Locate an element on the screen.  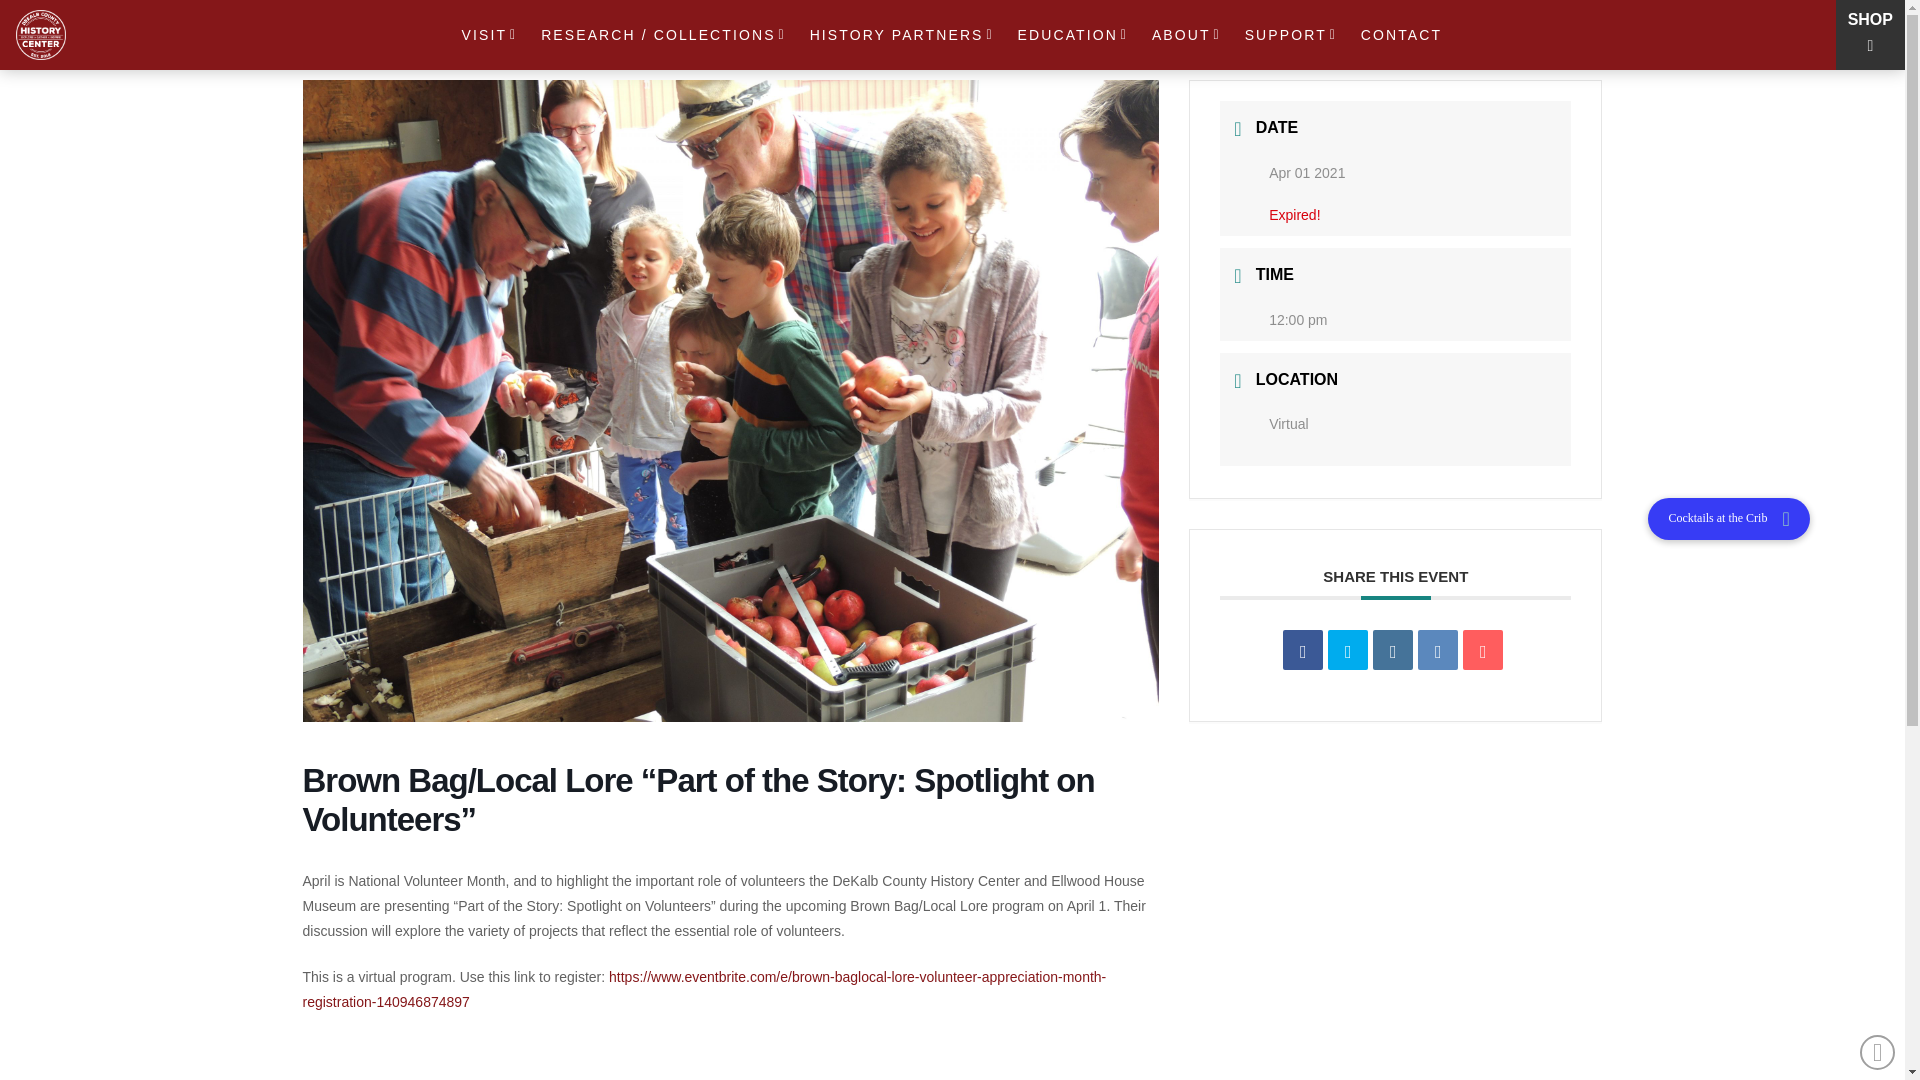
SUPPORT is located at coordinates (1292, 35).